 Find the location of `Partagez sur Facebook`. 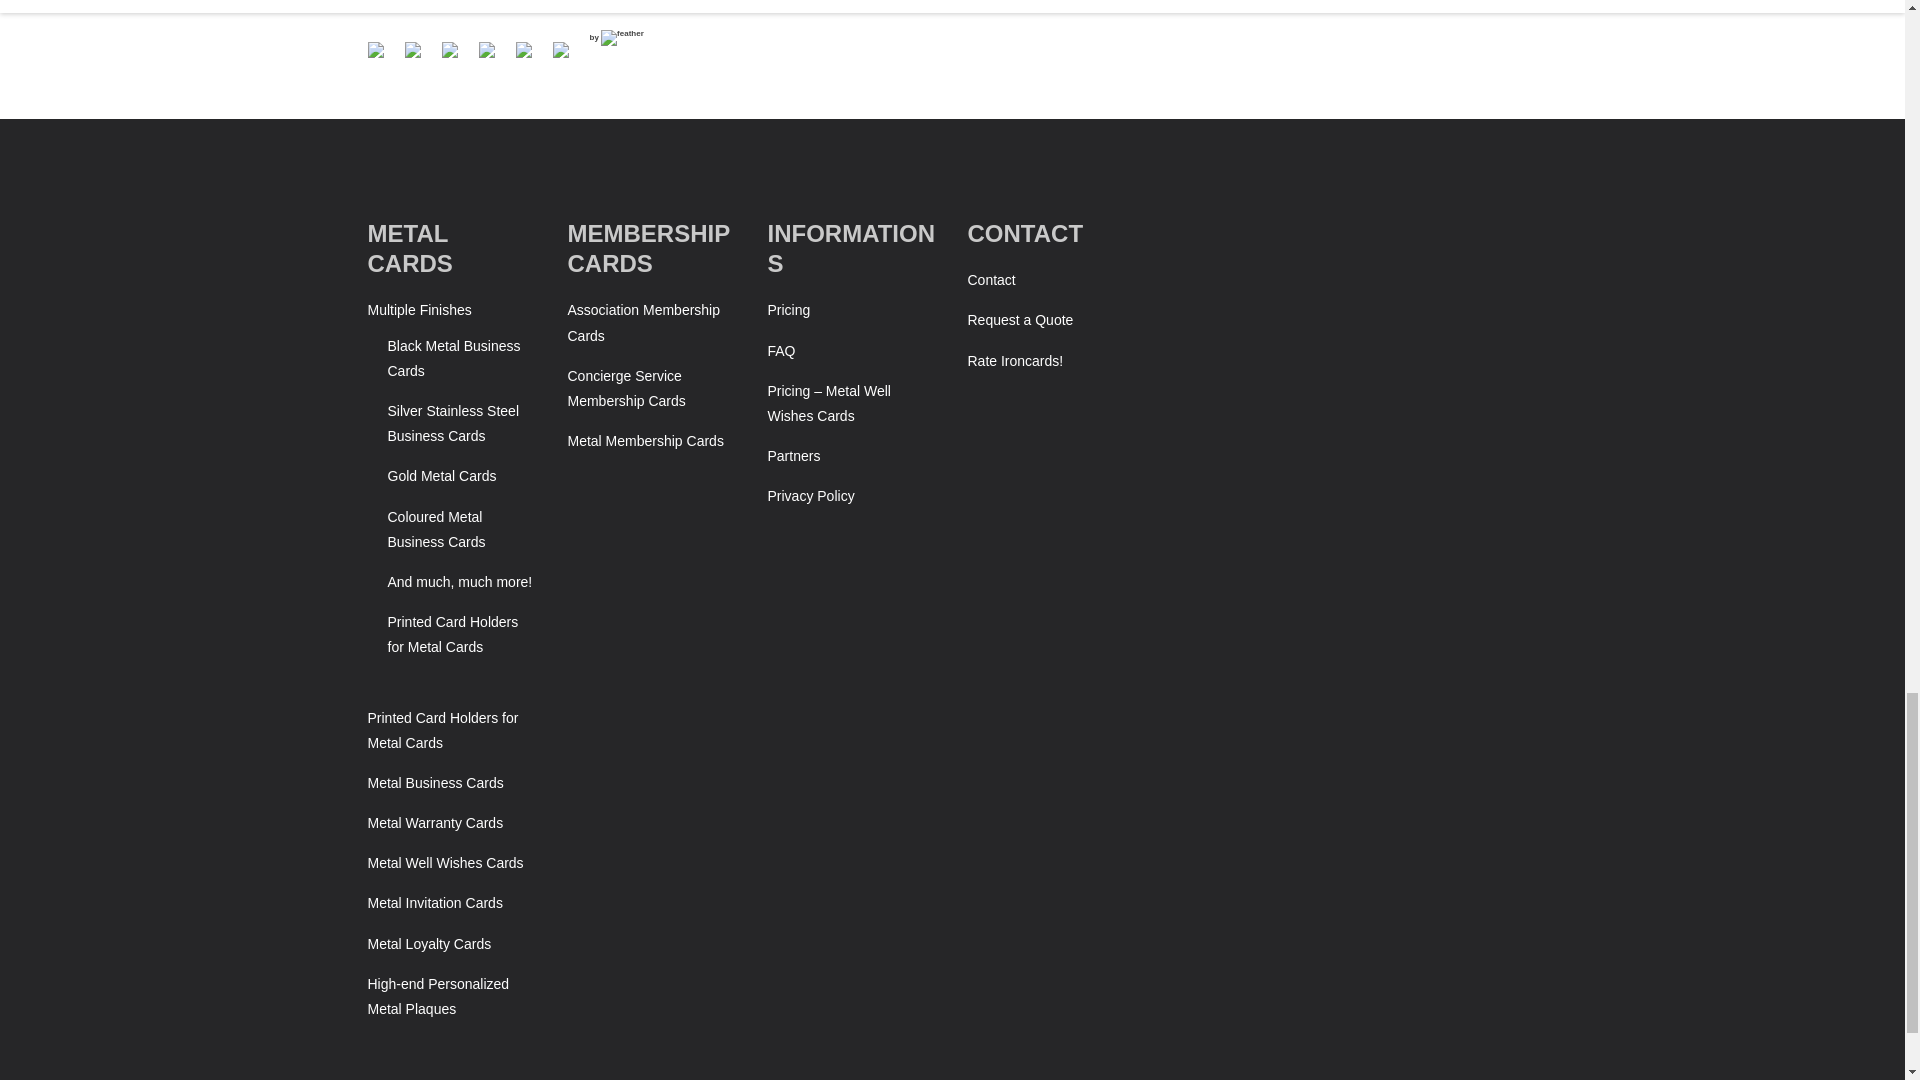

Partagez sur Facebook is located at coordinates (384, 58).